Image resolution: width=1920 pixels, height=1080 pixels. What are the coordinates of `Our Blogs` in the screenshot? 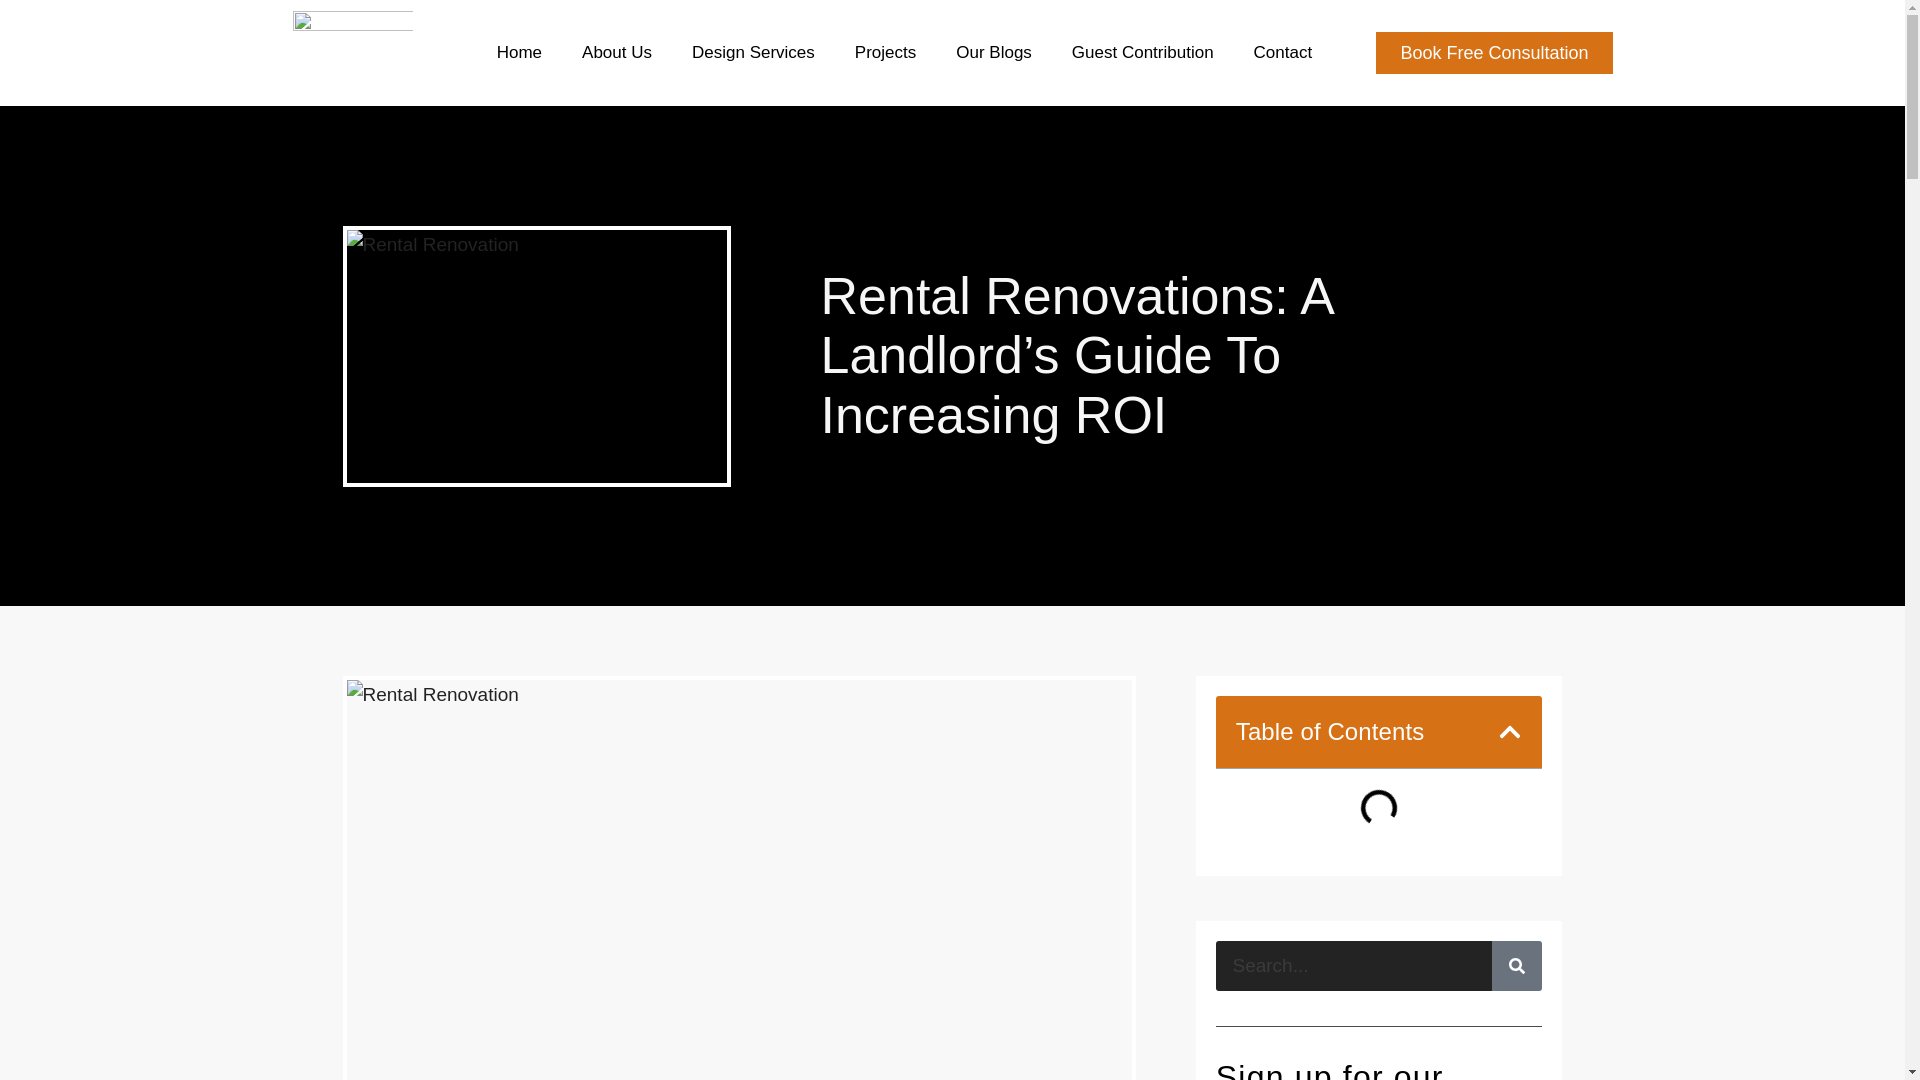 It's located at (993, 52).